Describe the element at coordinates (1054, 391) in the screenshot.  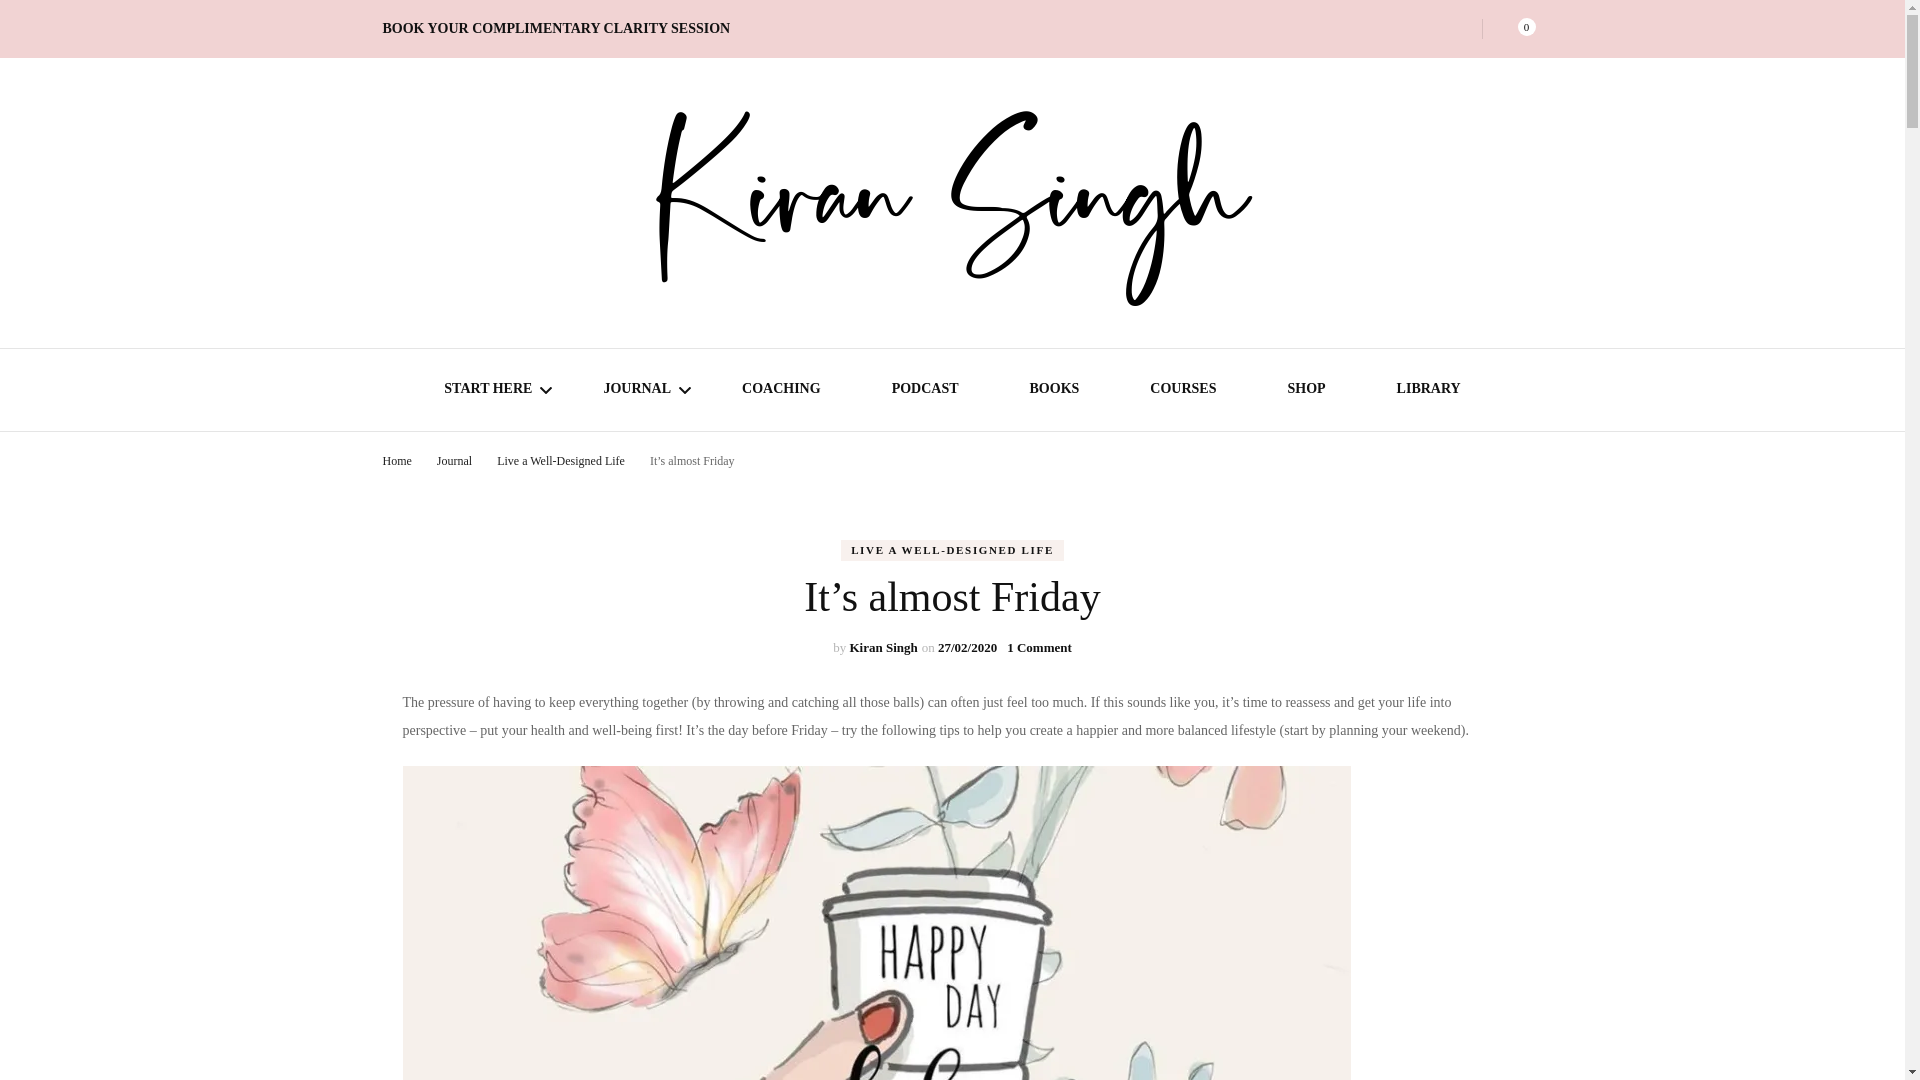
I see `BOOKS` at that location.